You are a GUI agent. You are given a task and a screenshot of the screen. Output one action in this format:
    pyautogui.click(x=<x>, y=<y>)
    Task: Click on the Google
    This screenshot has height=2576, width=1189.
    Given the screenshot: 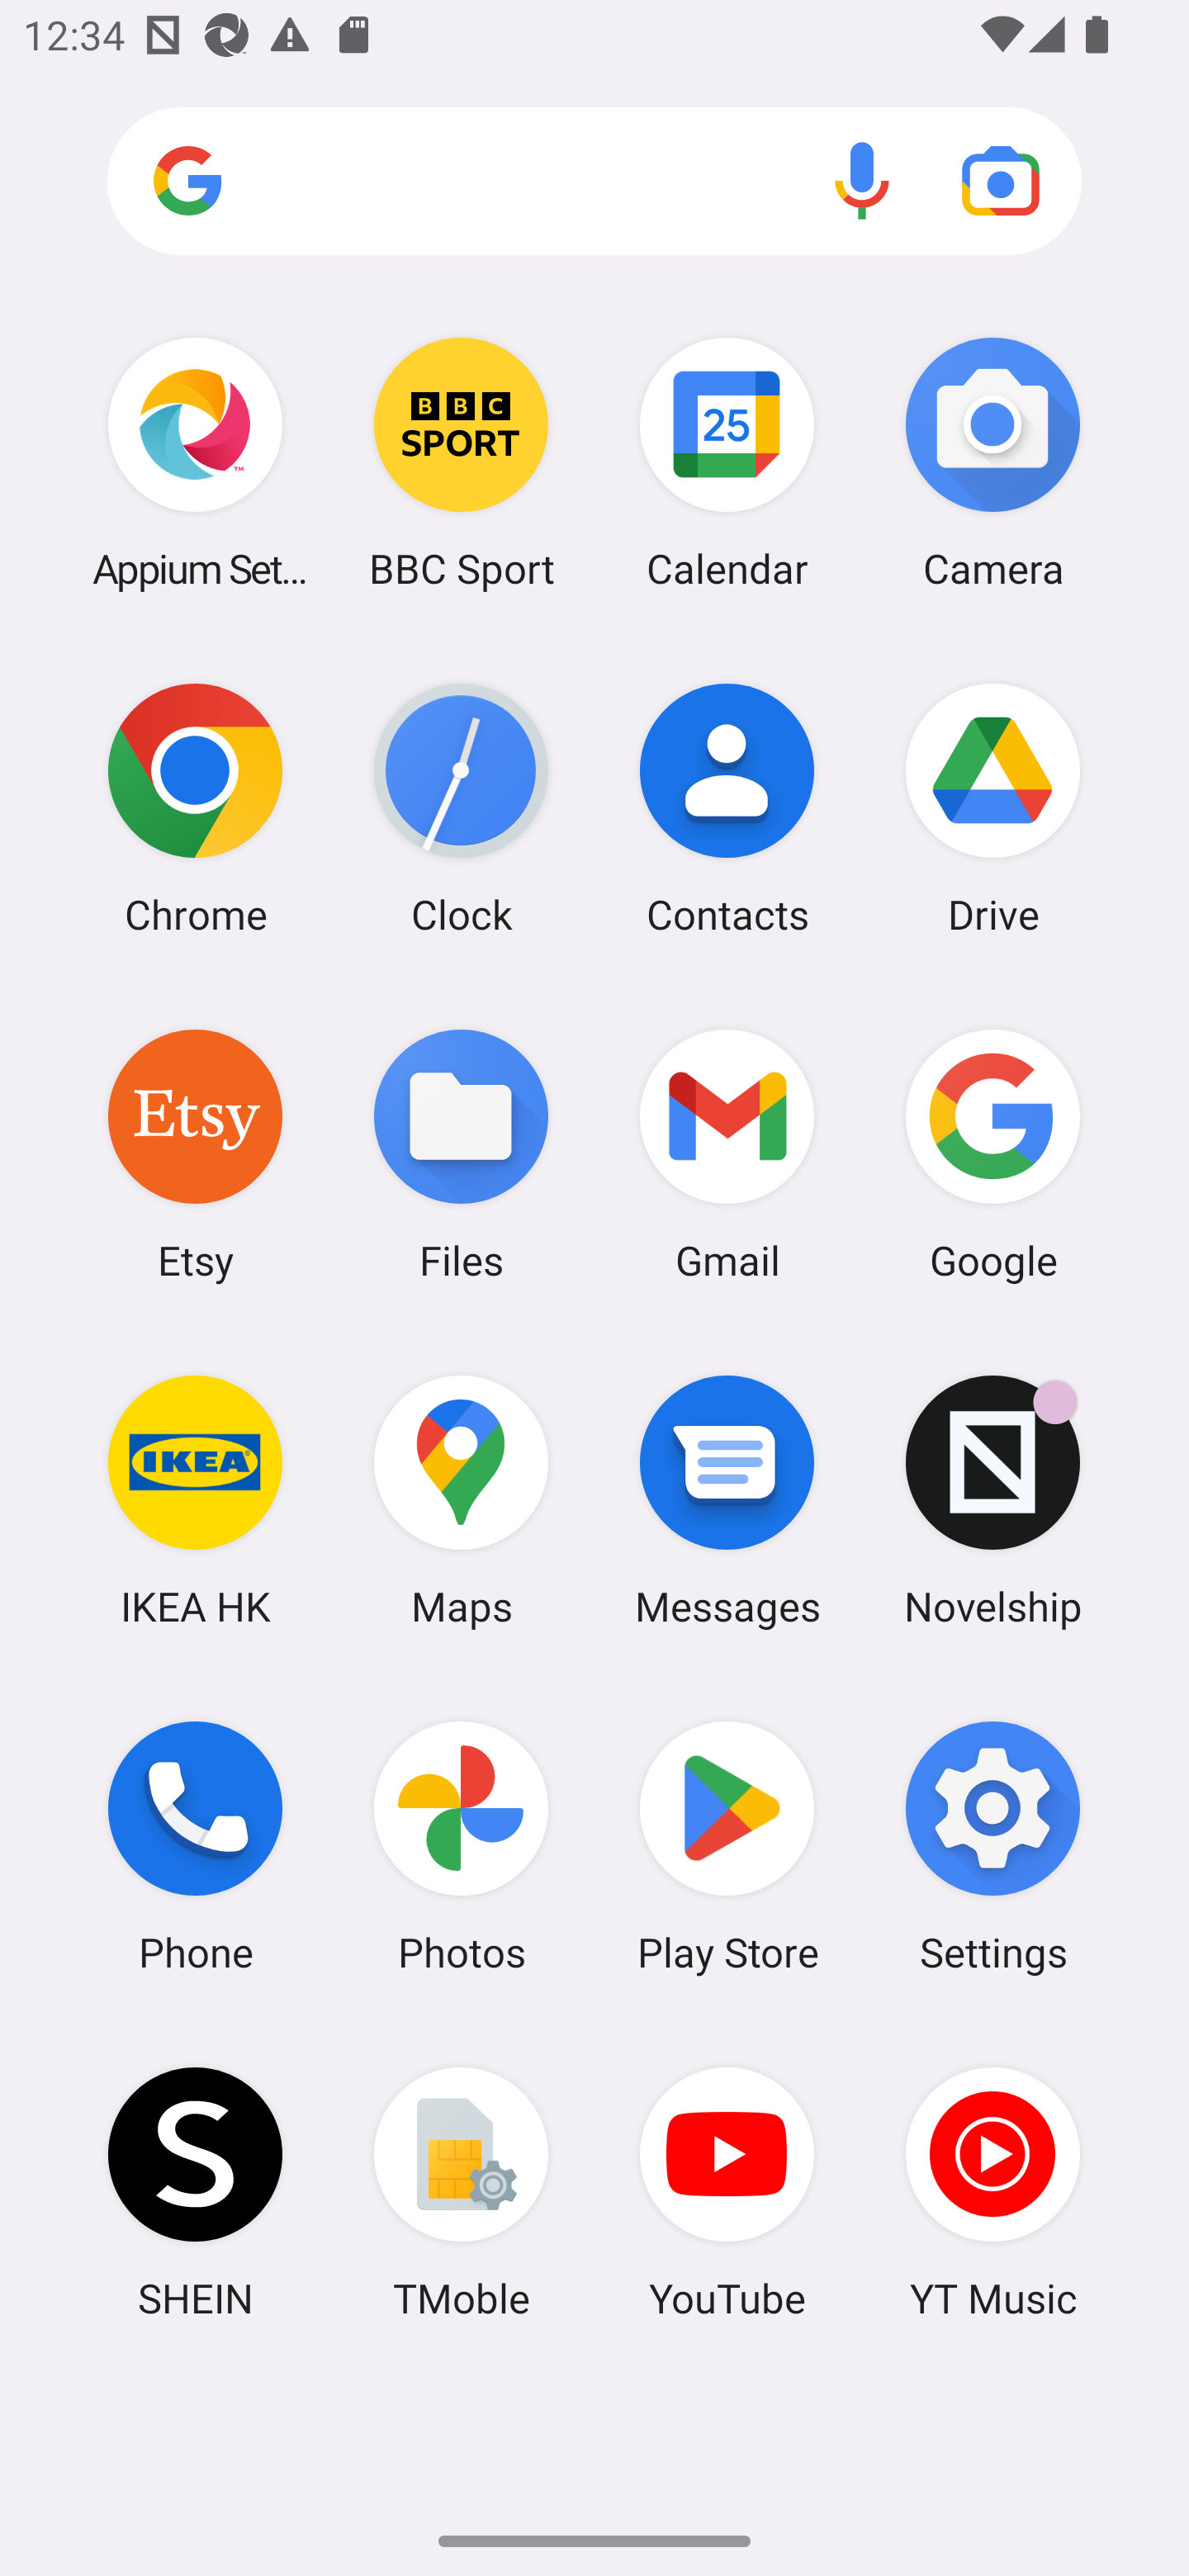 What is the action you would take?
    pyautogui.click(x=992, y=1153)
    